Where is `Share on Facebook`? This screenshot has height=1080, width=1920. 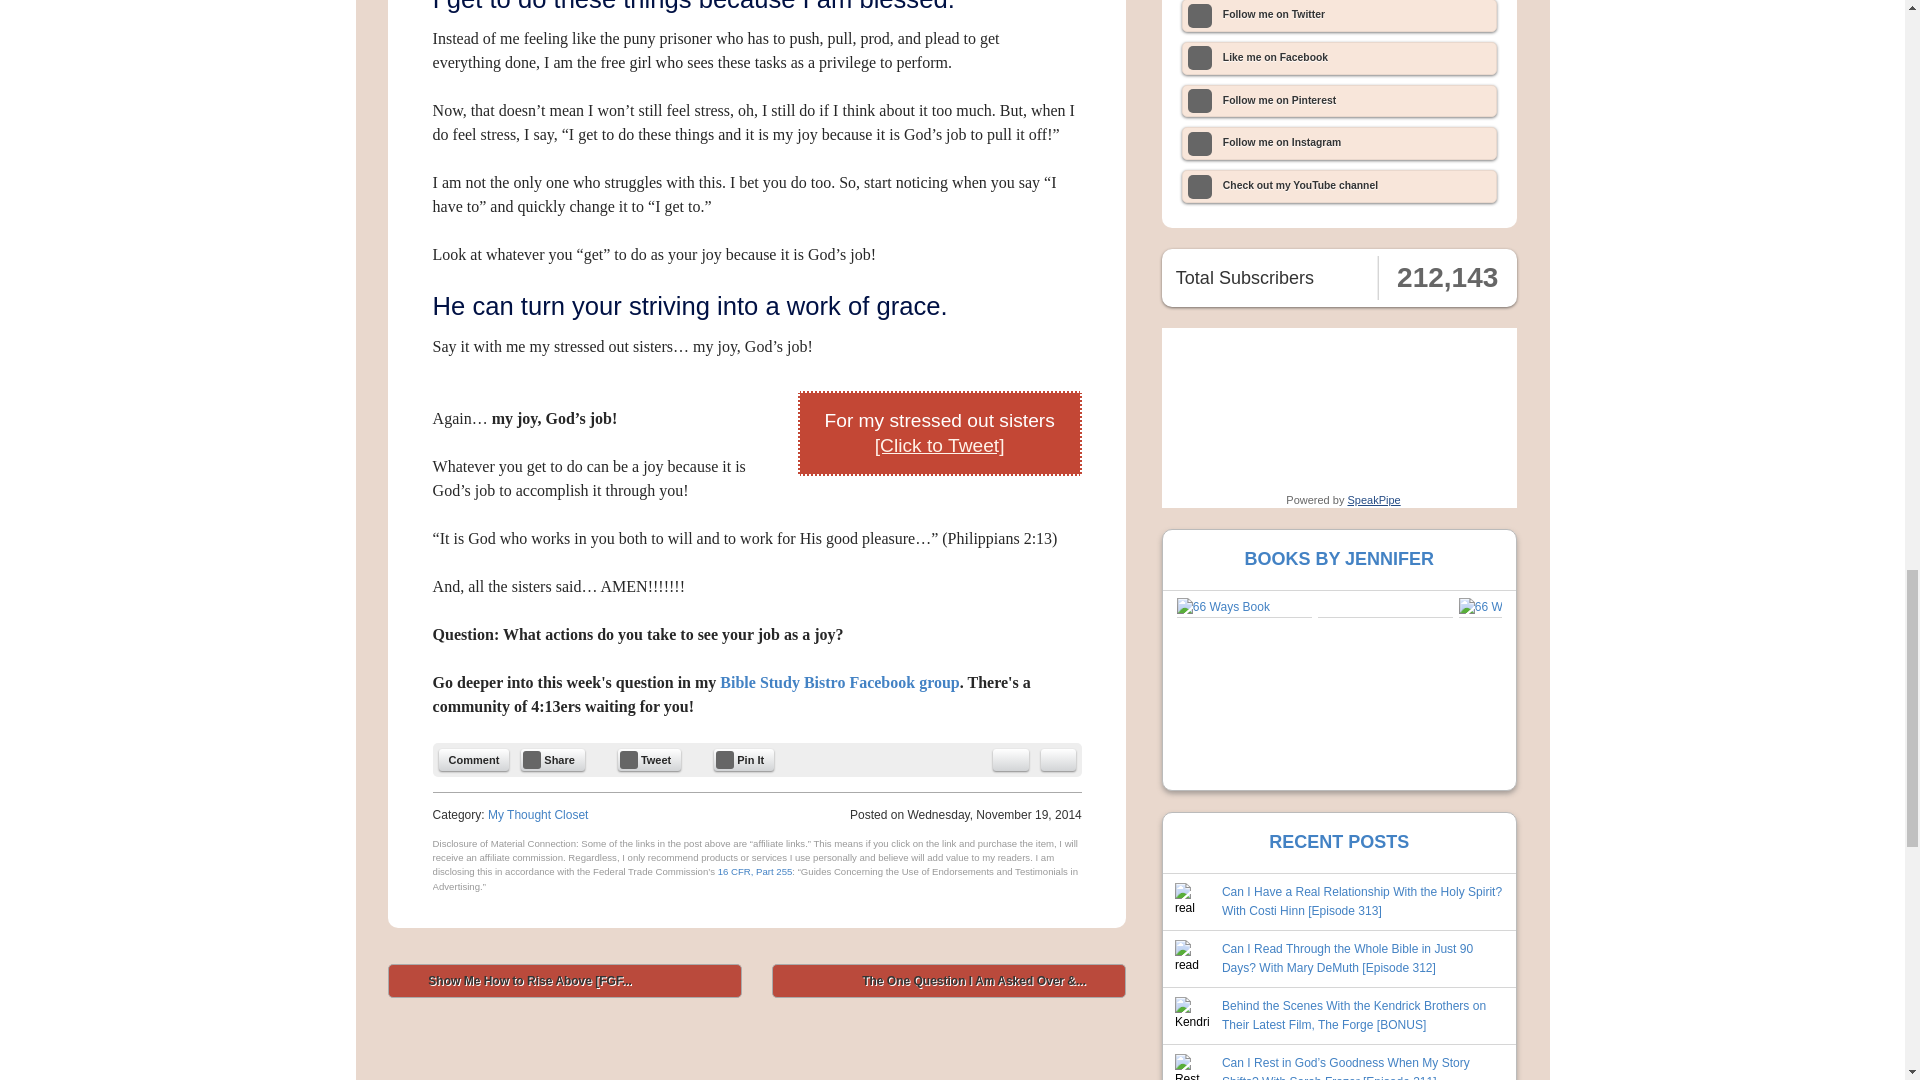 Share on Facebook is located at coordinates (552, 760).